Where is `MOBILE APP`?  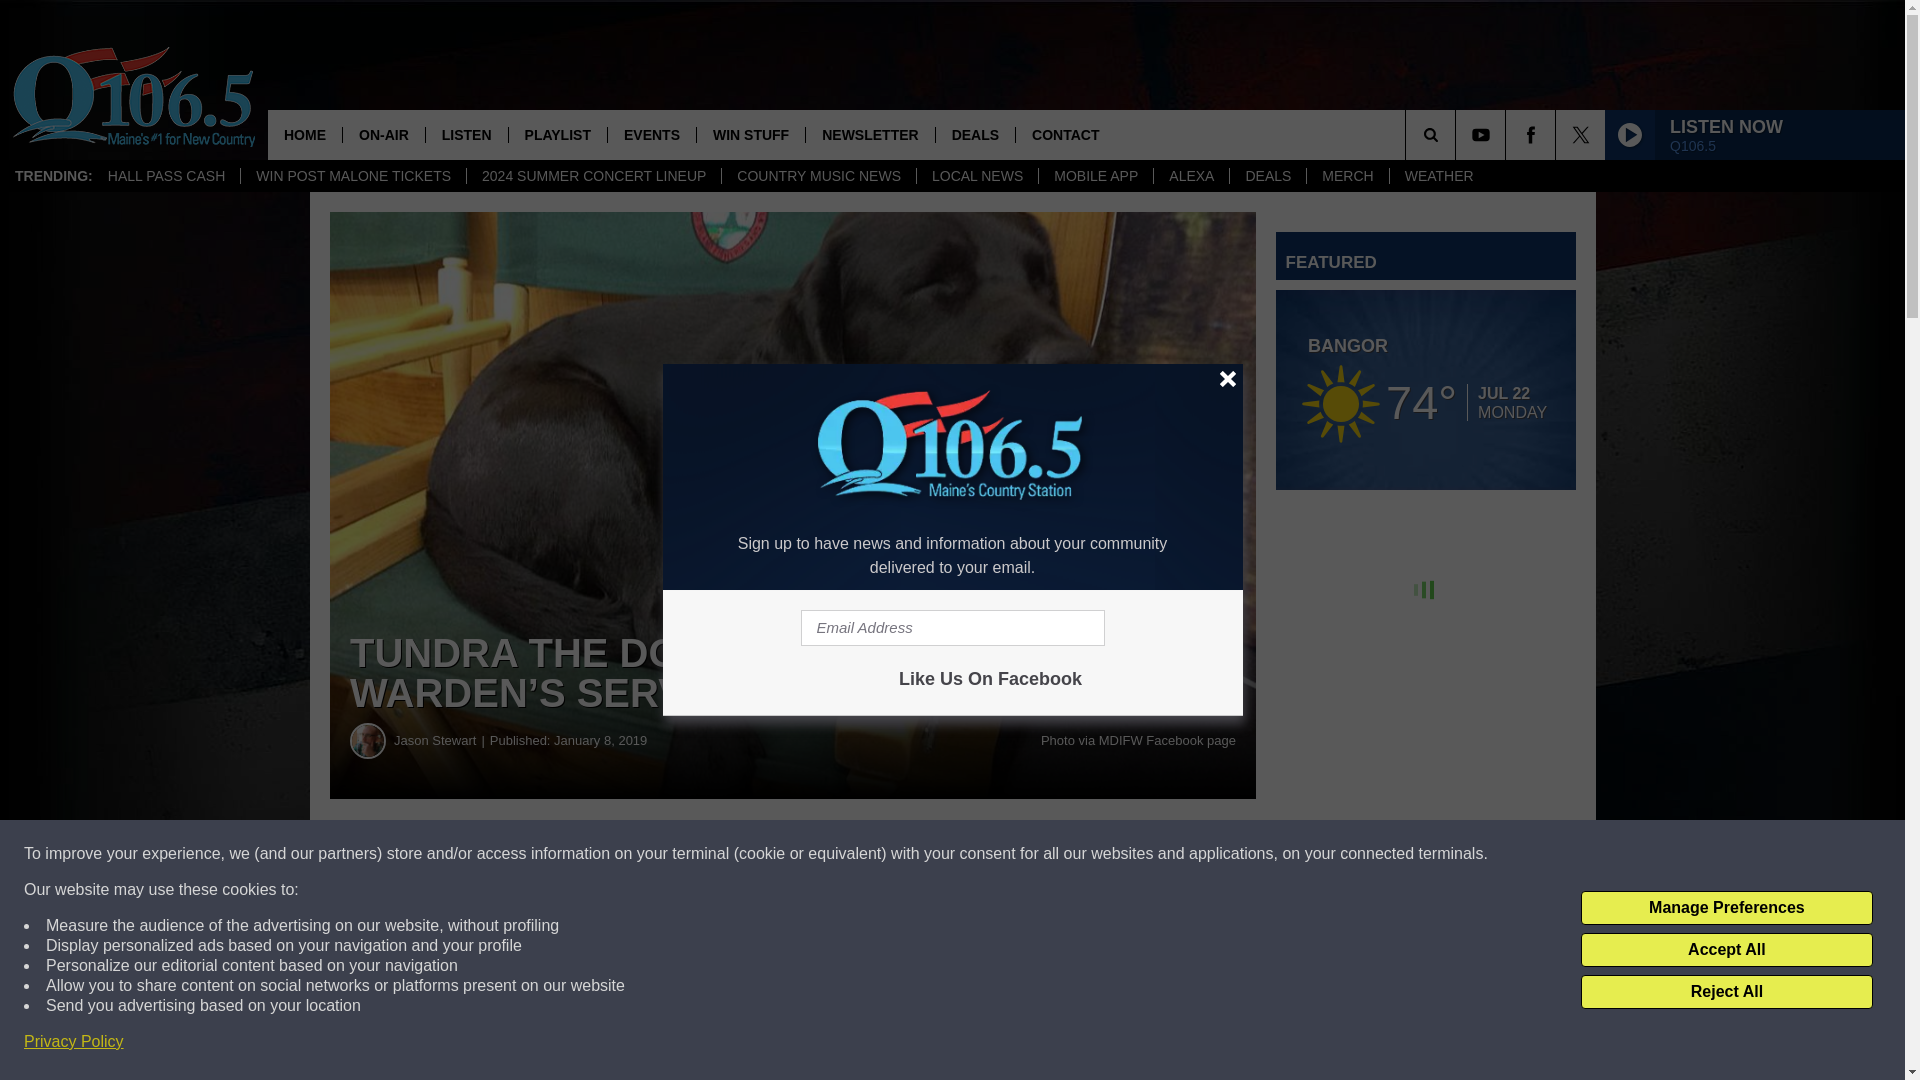 MOBILE APP is located at coordinates (1096, 176).